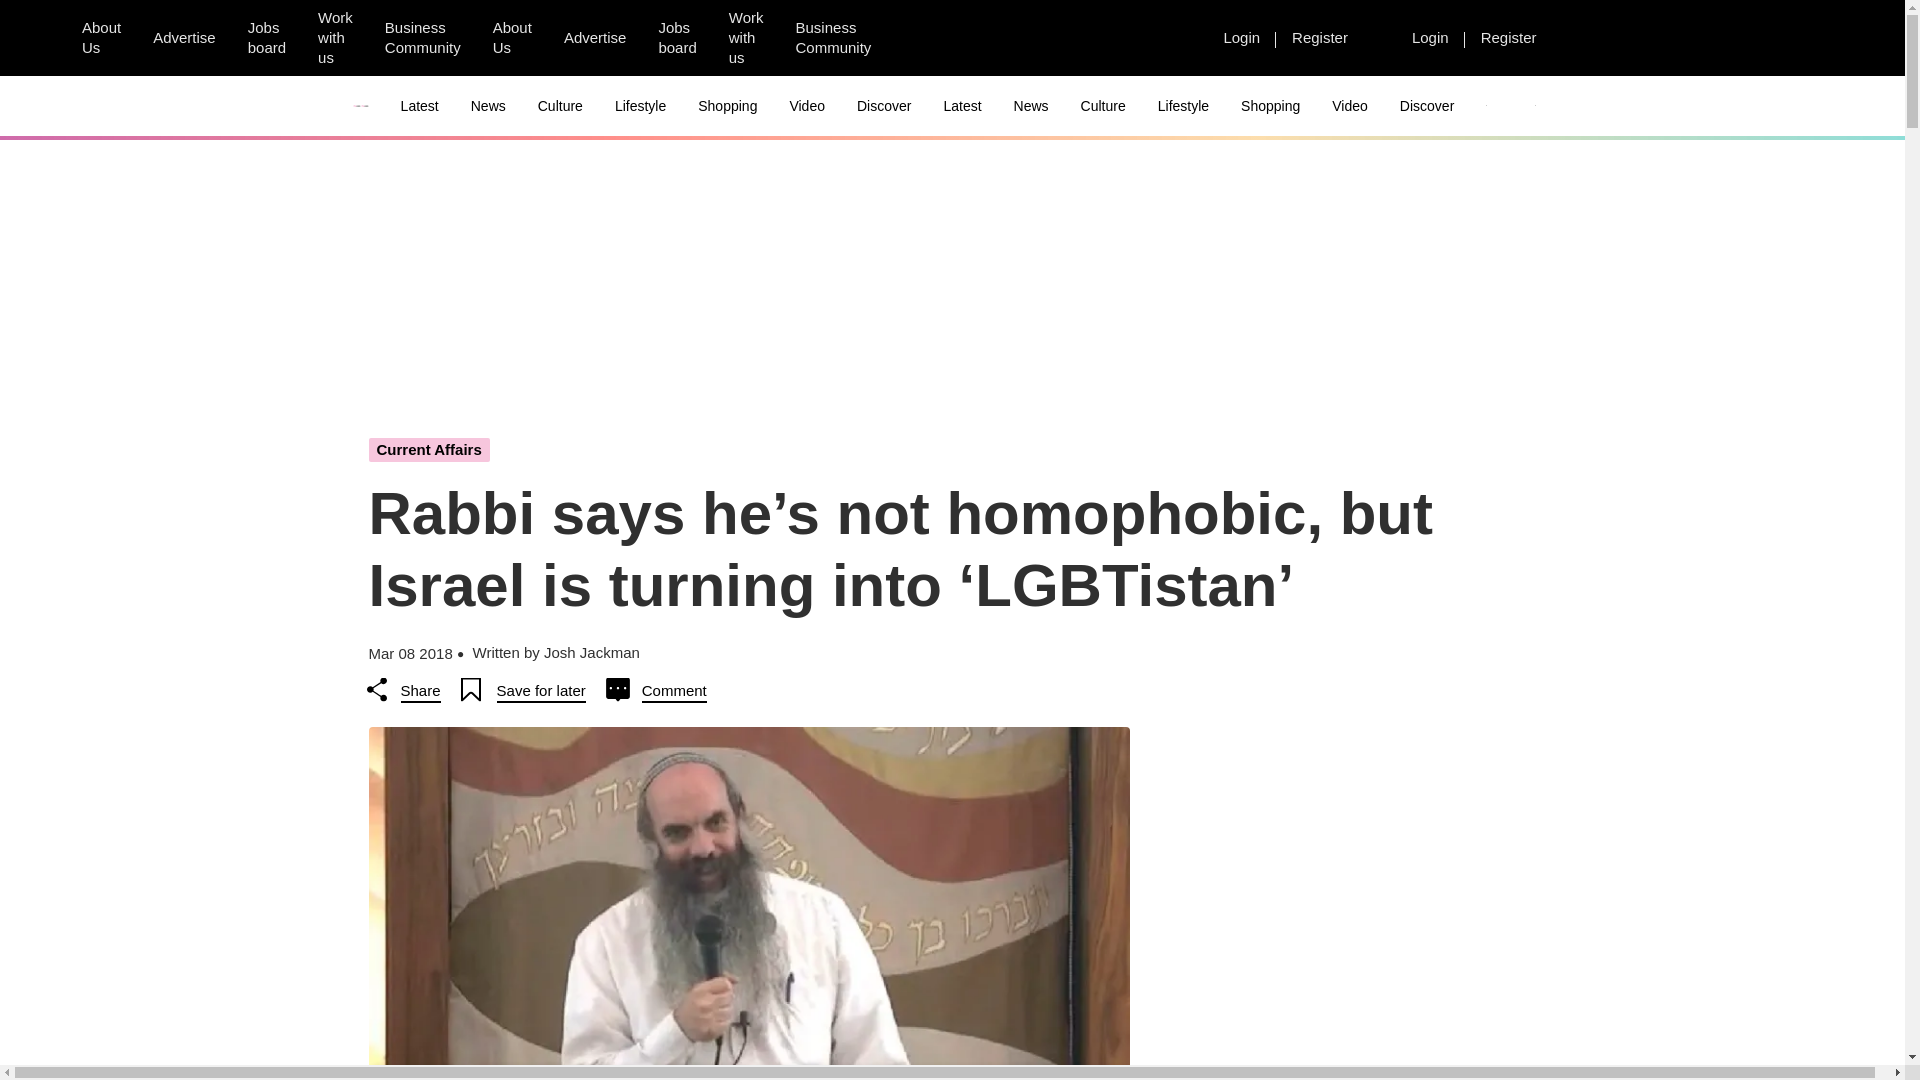 The width and height of the screenshot is (1920, 1080). What do you see at coordinates (1023, 38) in the screenshot?
I see `Follow PinkNews on LinkedIn` at bounding box center [1023, 38].